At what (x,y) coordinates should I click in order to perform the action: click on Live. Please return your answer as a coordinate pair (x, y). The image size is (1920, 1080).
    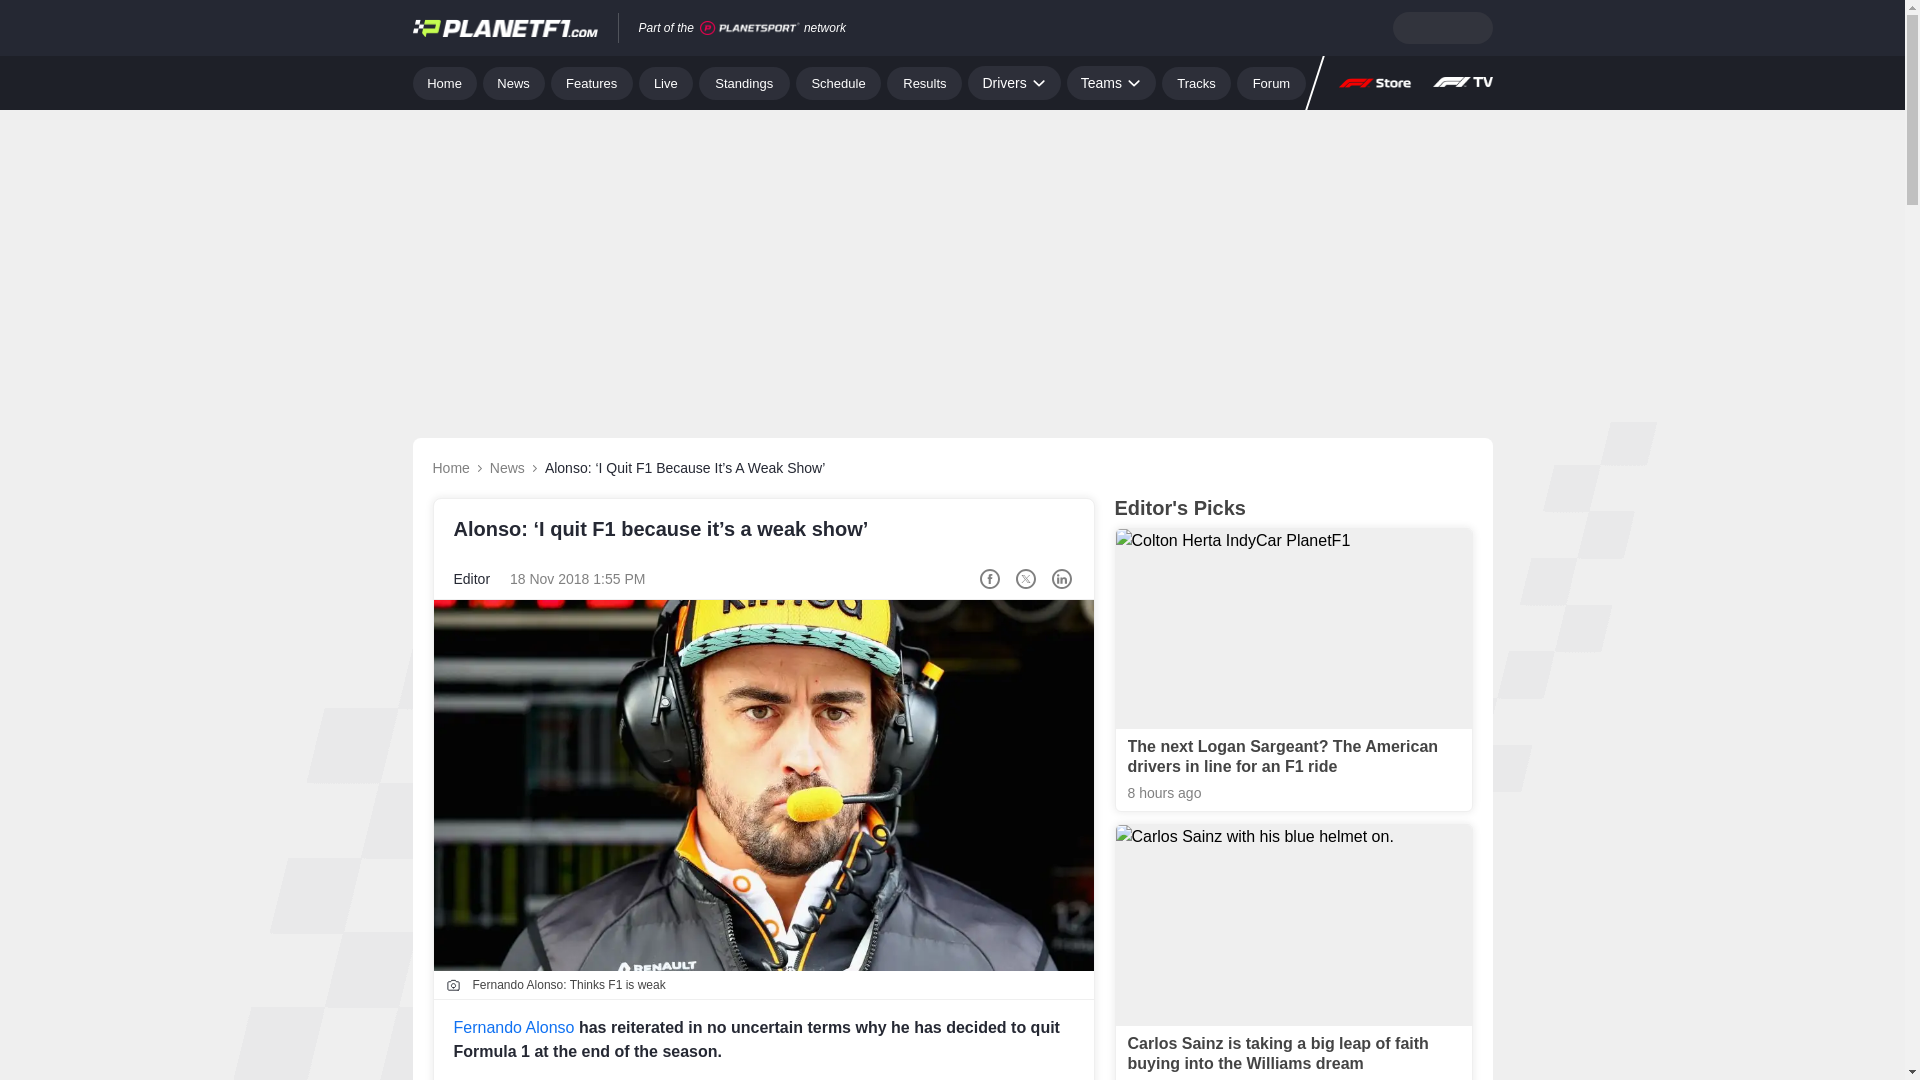
    Looking at the image, I should click on (666, 82).